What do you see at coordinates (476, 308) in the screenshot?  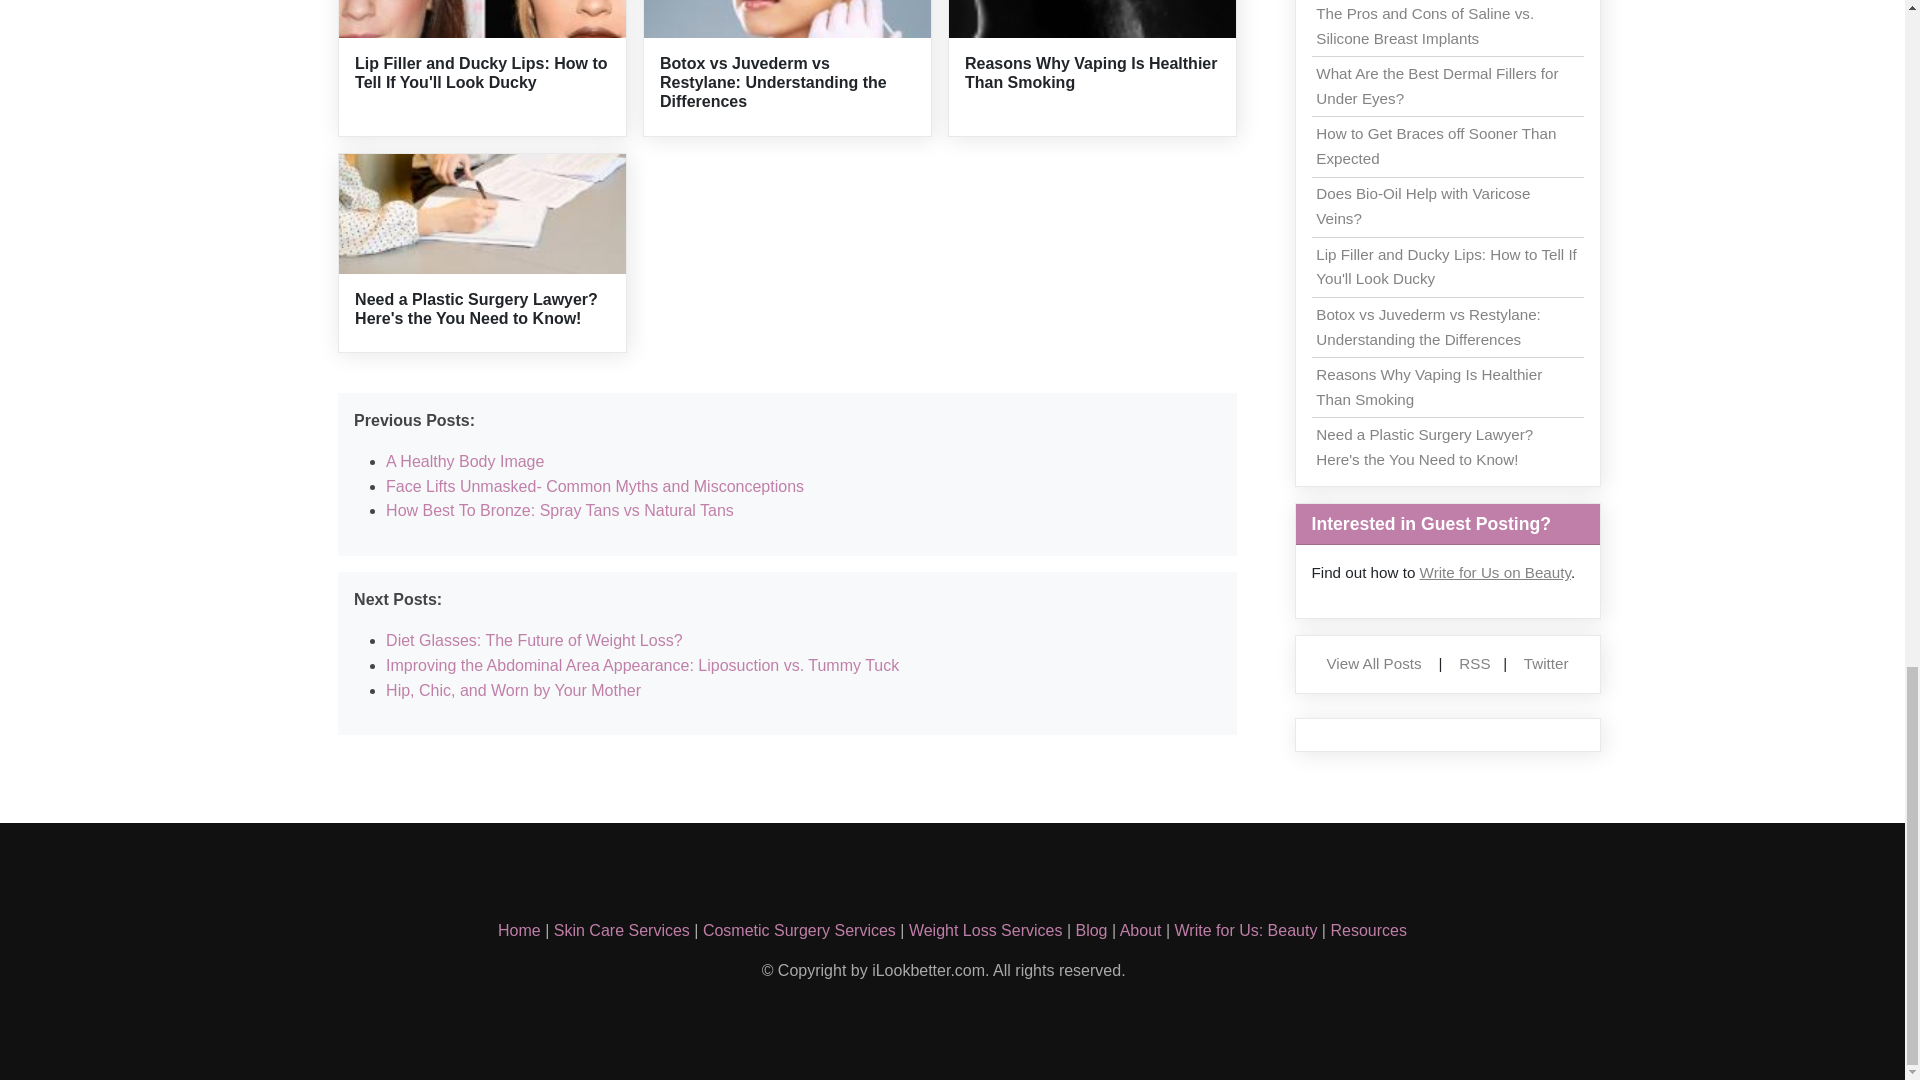 I see `Need a Plastic Surgery Lawyer? Here's the You Need to Know!` at bounding box center [476, 308].